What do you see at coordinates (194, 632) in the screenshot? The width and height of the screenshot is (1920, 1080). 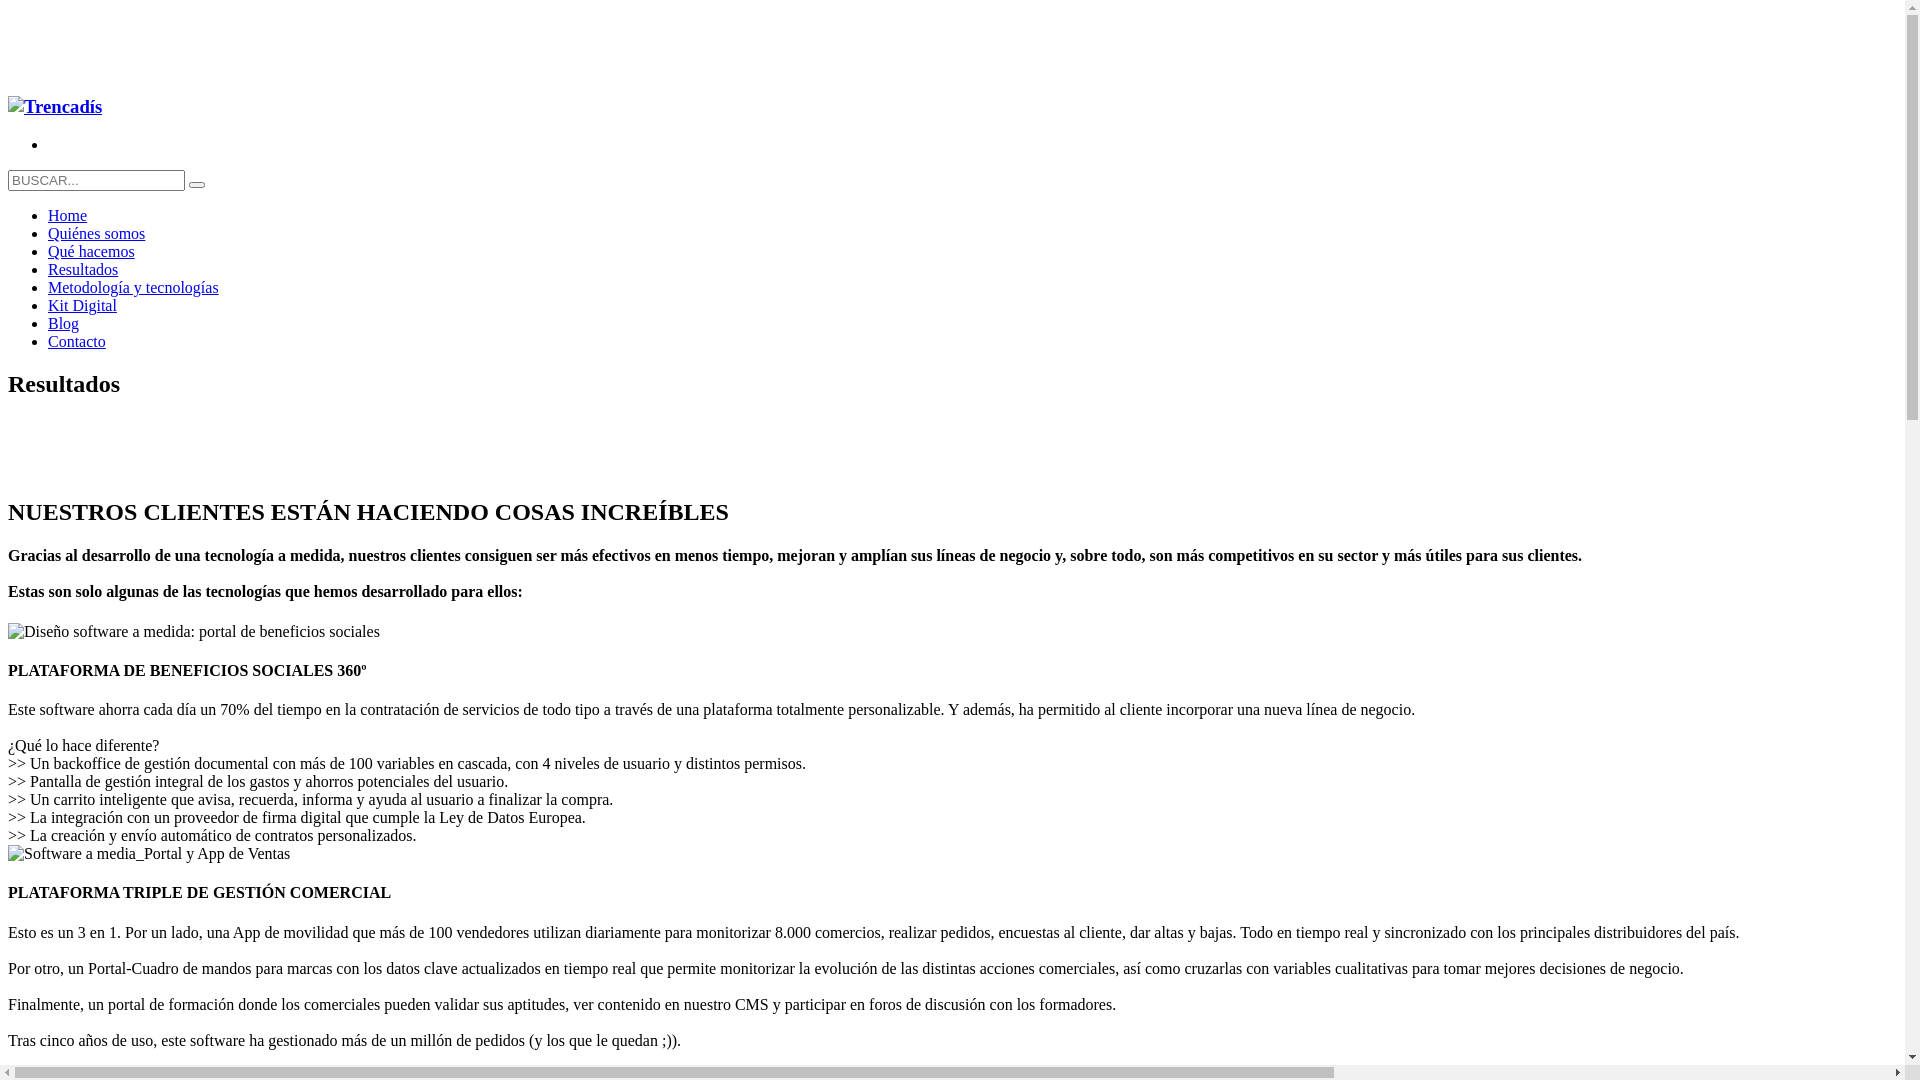 I see `Portal Beneficios Sociales-min` at bounding box center [194, 632].